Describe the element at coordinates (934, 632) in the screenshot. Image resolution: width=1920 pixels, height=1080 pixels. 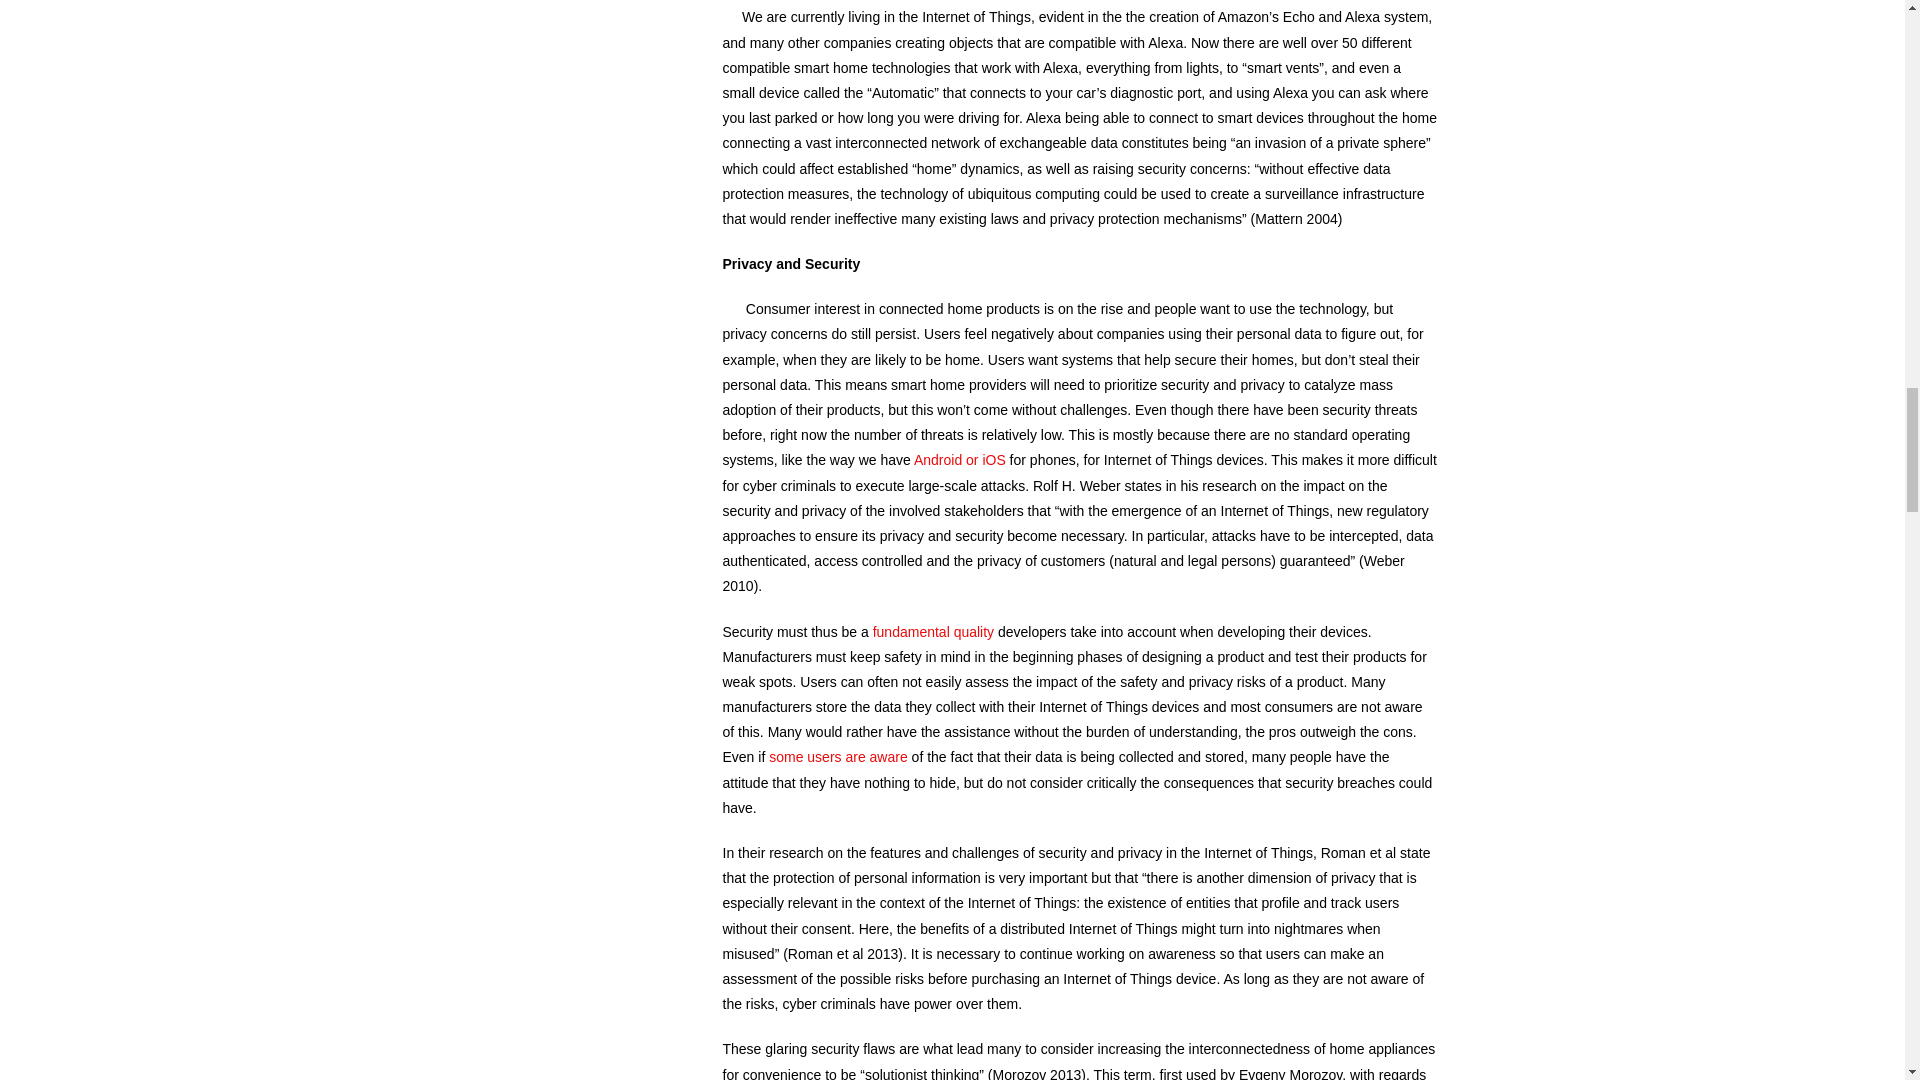
I see `fundamental quality` at that location.